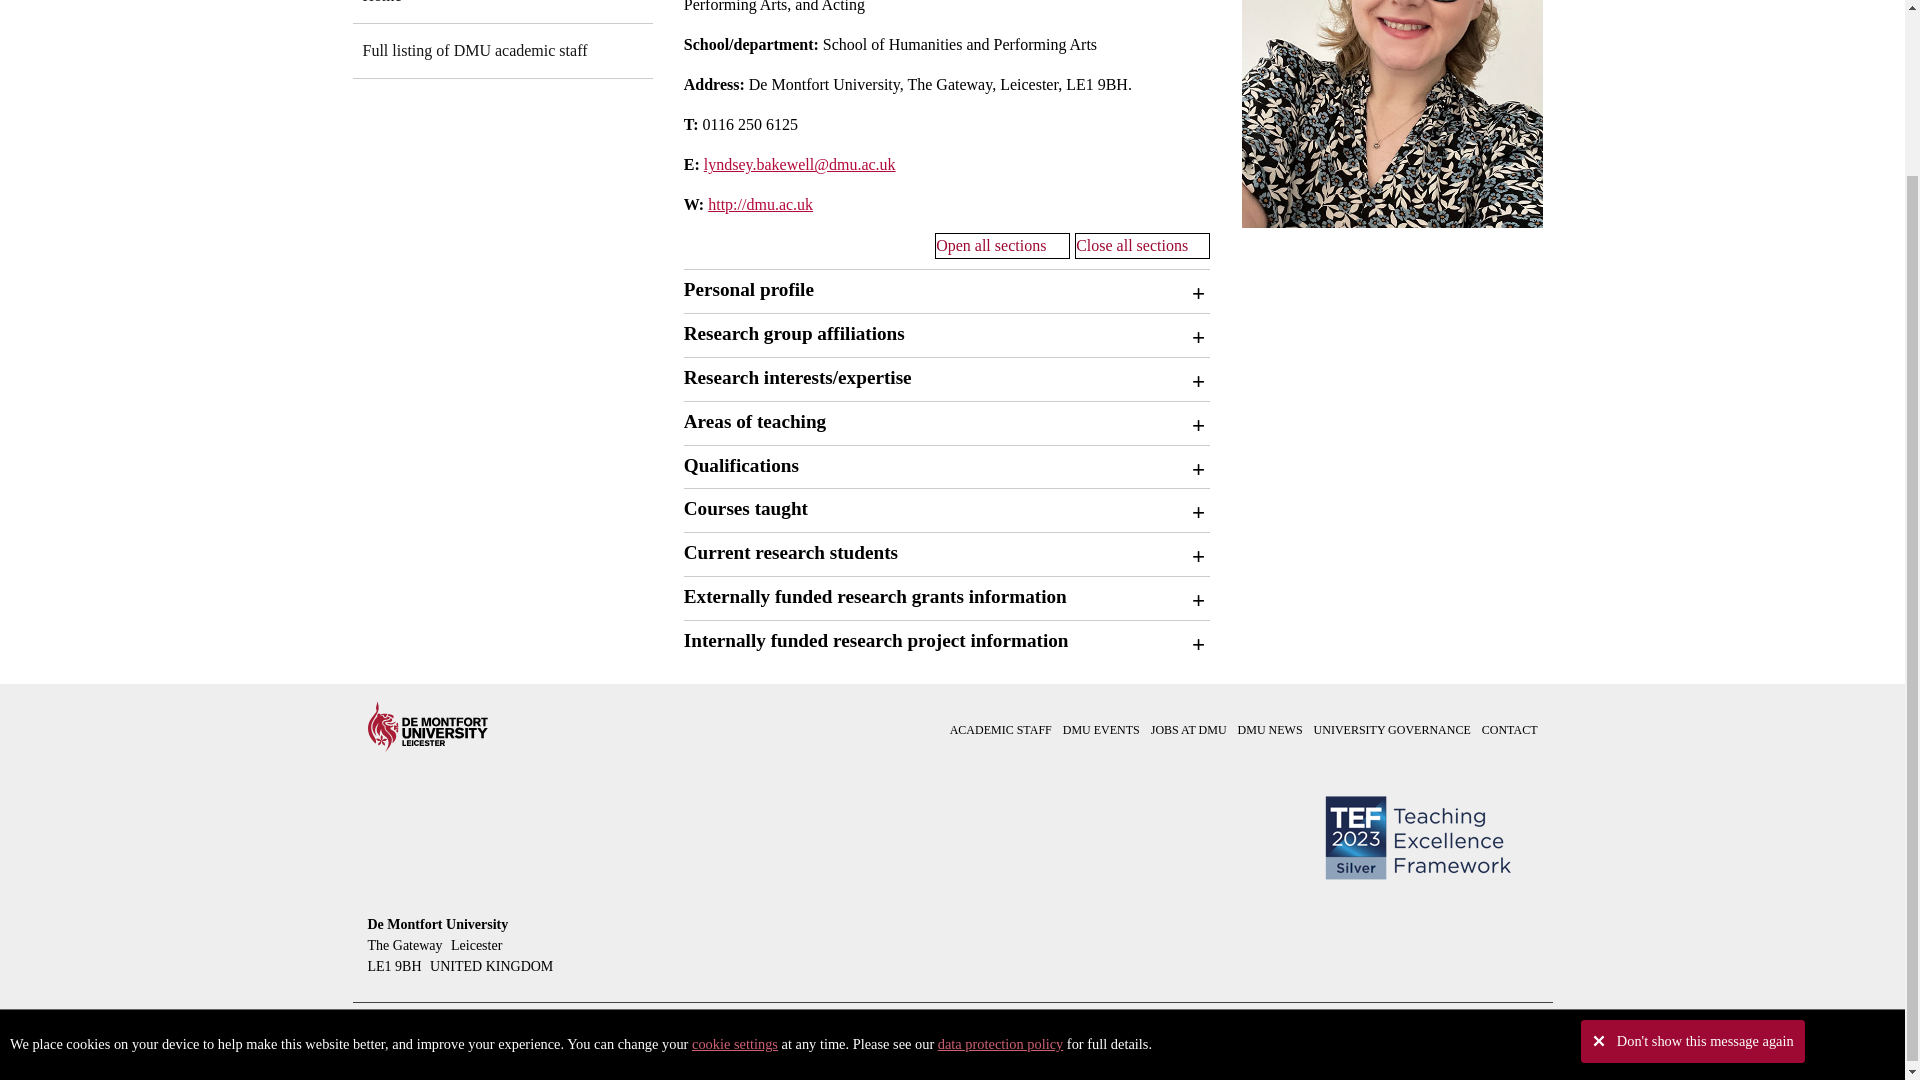  Describe the element at coordinates (1000, 847) in the screenshot. I see `data protection policy` at that location.